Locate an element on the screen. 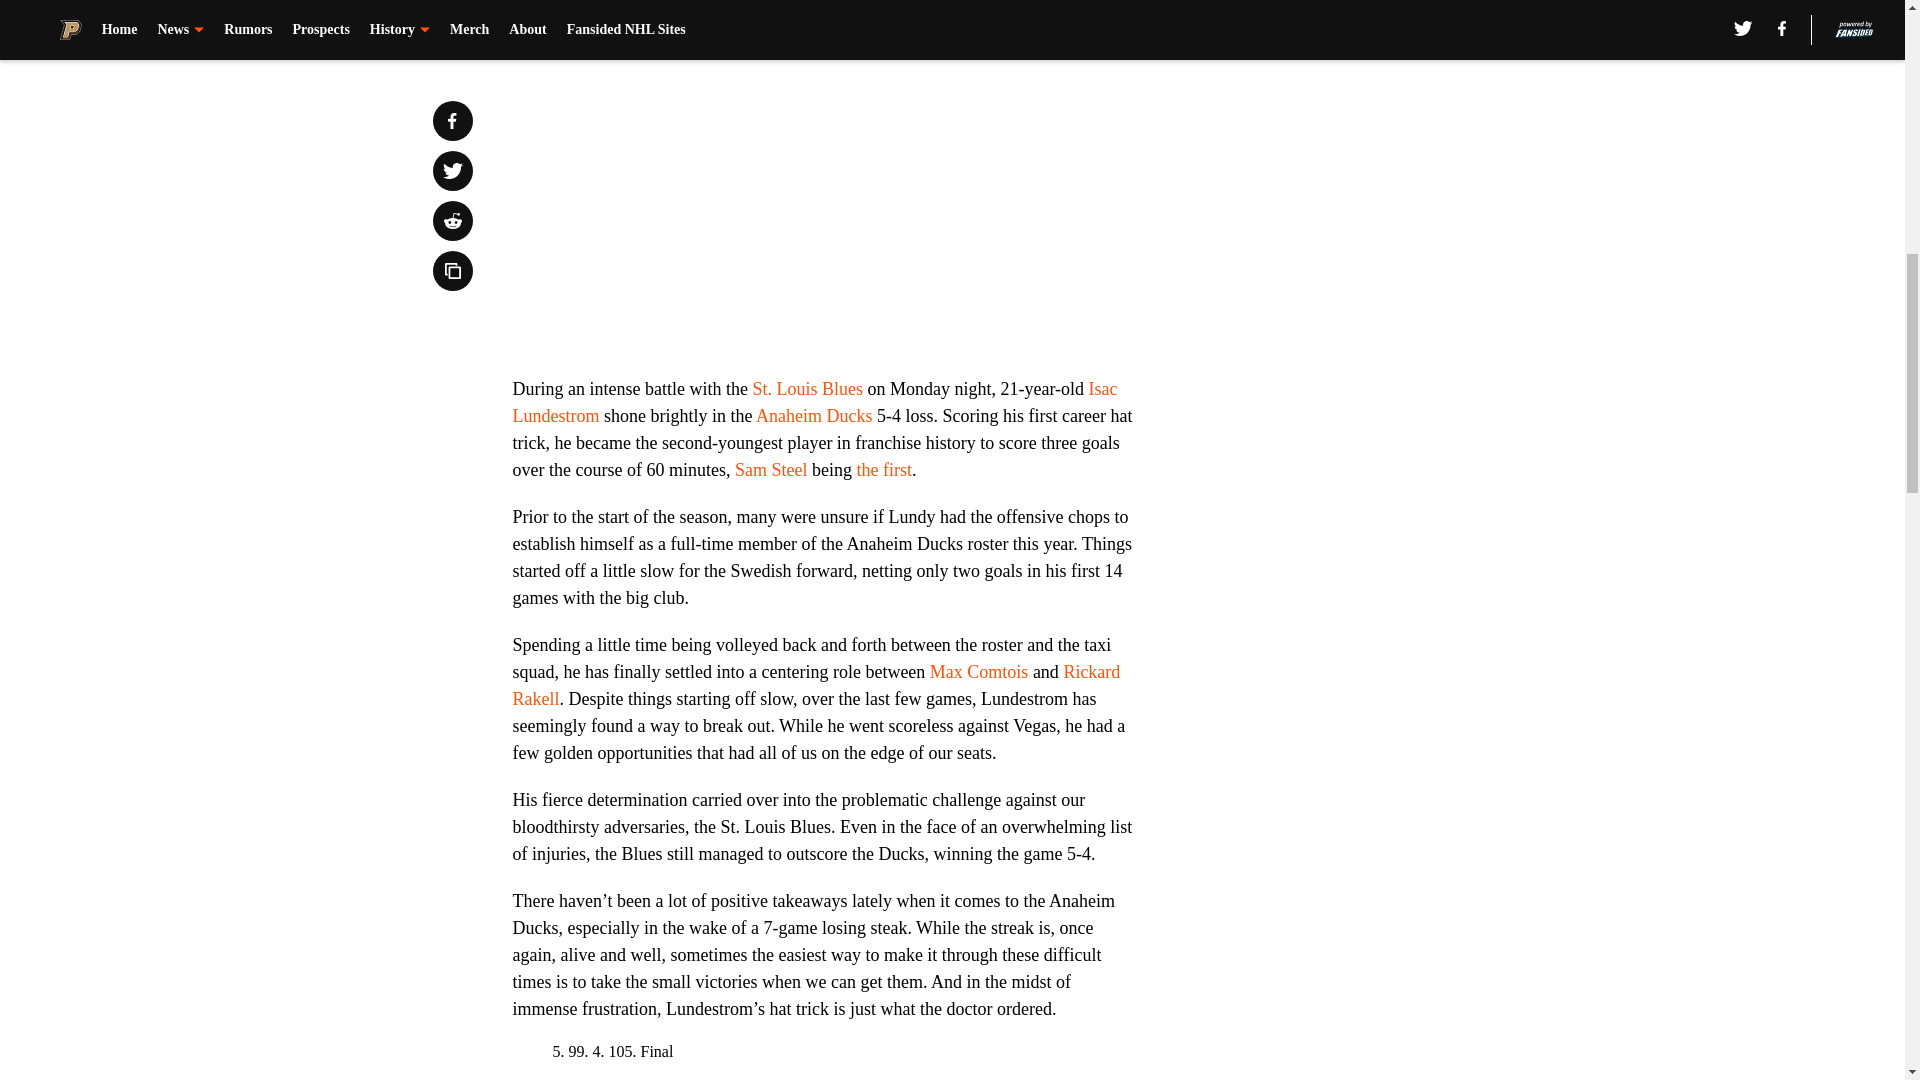  Max Comtois is located at coordinates (979, 672).